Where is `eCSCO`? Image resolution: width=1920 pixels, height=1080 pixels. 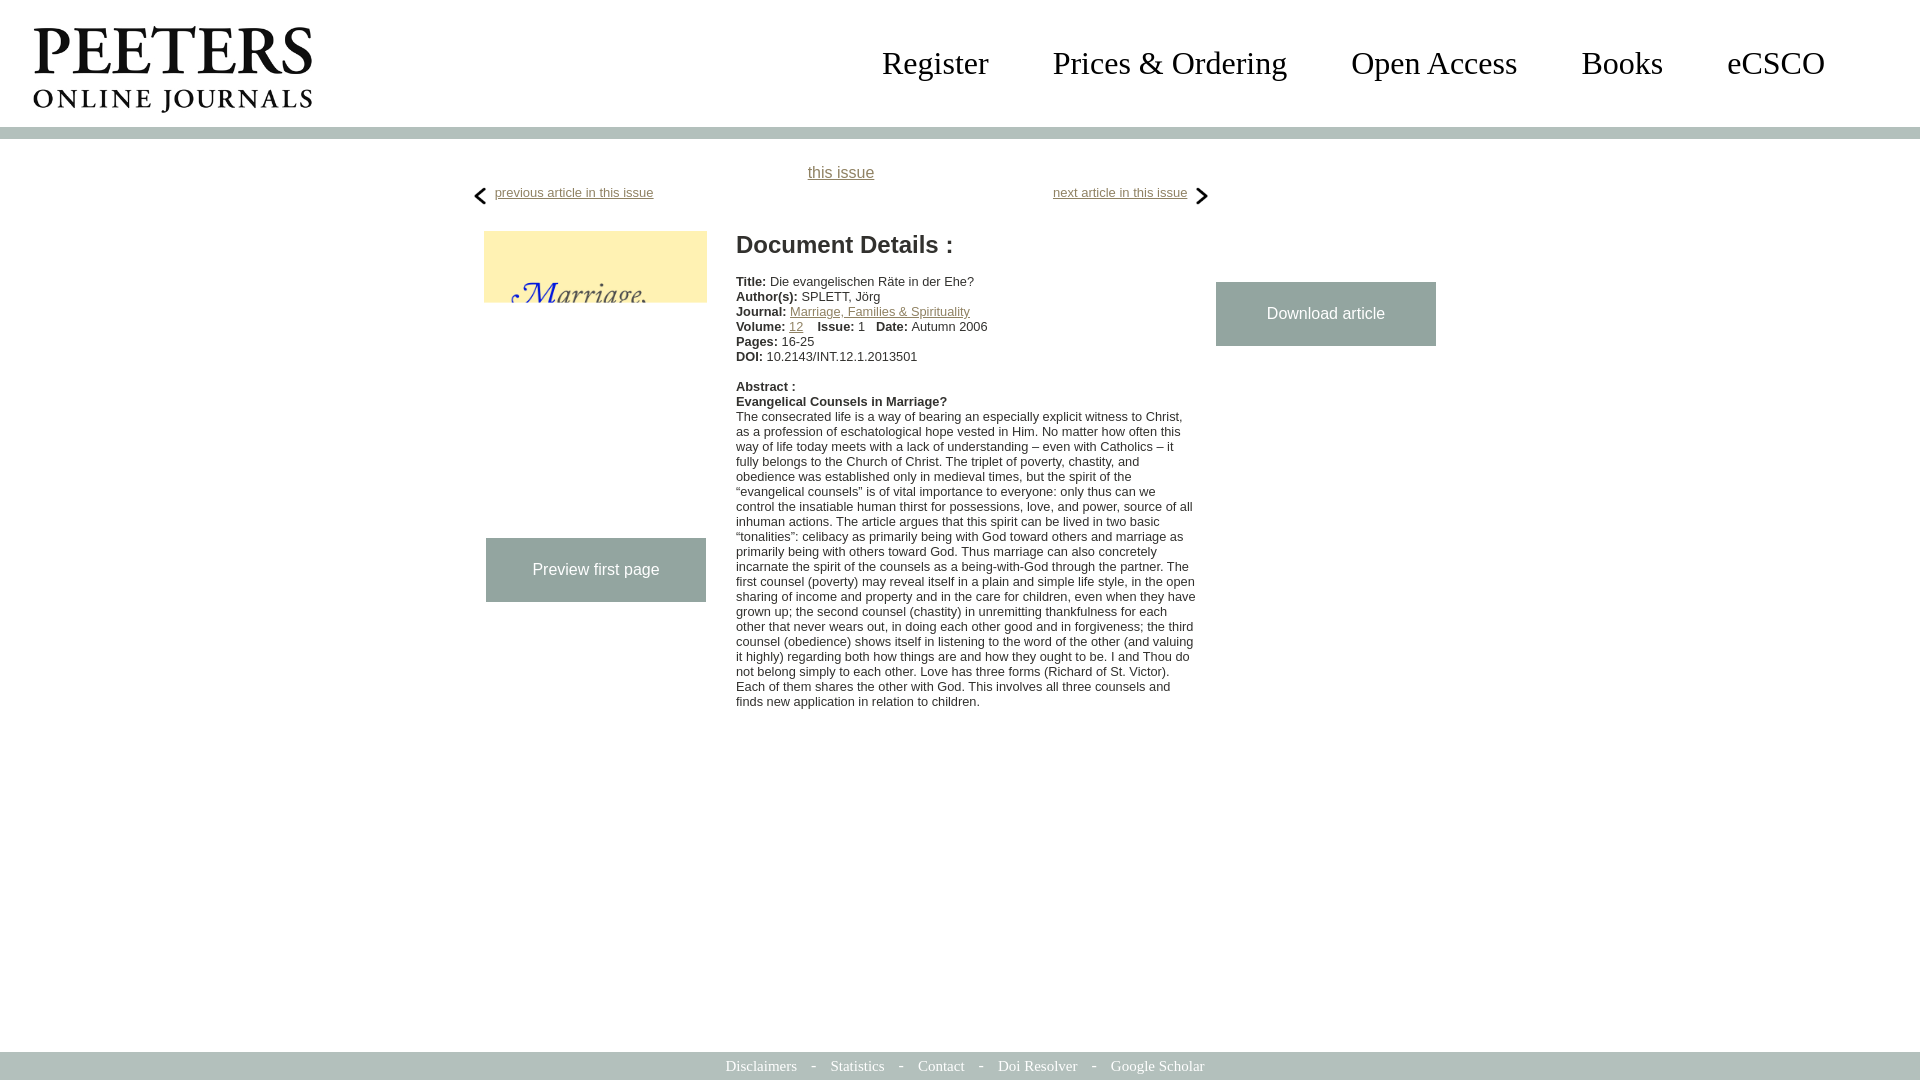
eCSCO is located at coordinates (1776, 63).